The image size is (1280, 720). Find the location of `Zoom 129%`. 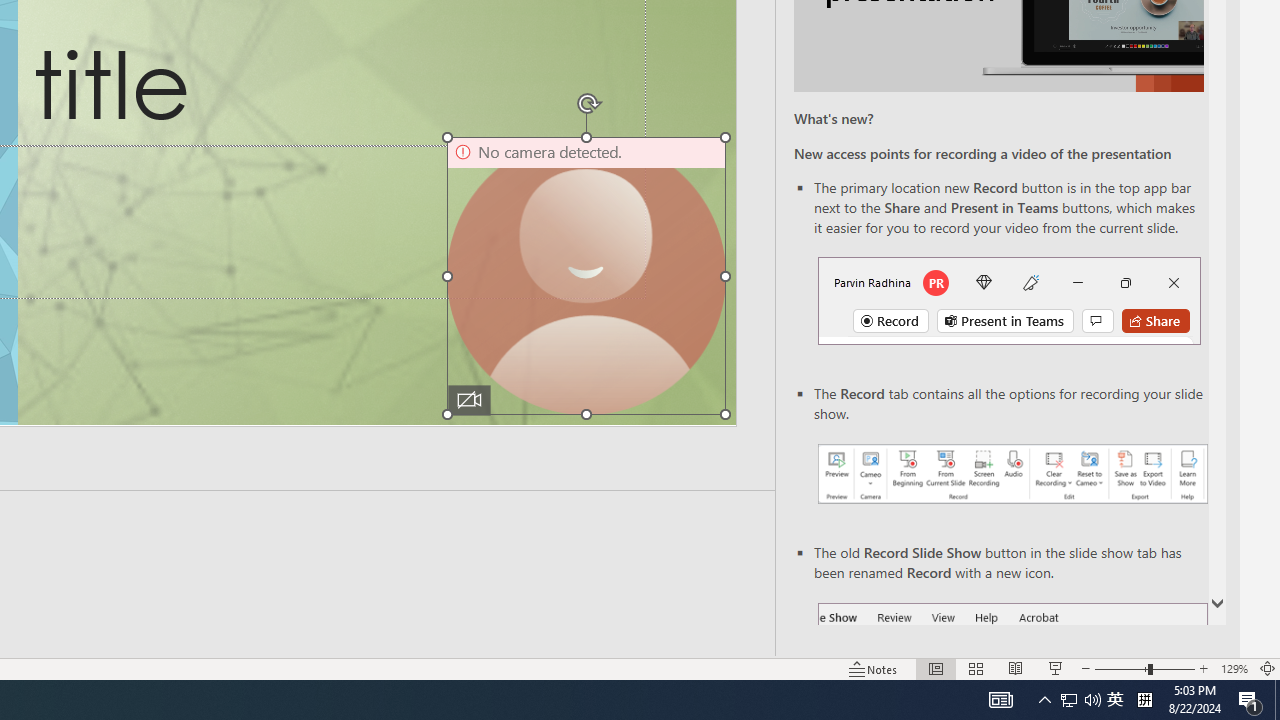

Zoom 129% is located at coordinates (1234, 668).